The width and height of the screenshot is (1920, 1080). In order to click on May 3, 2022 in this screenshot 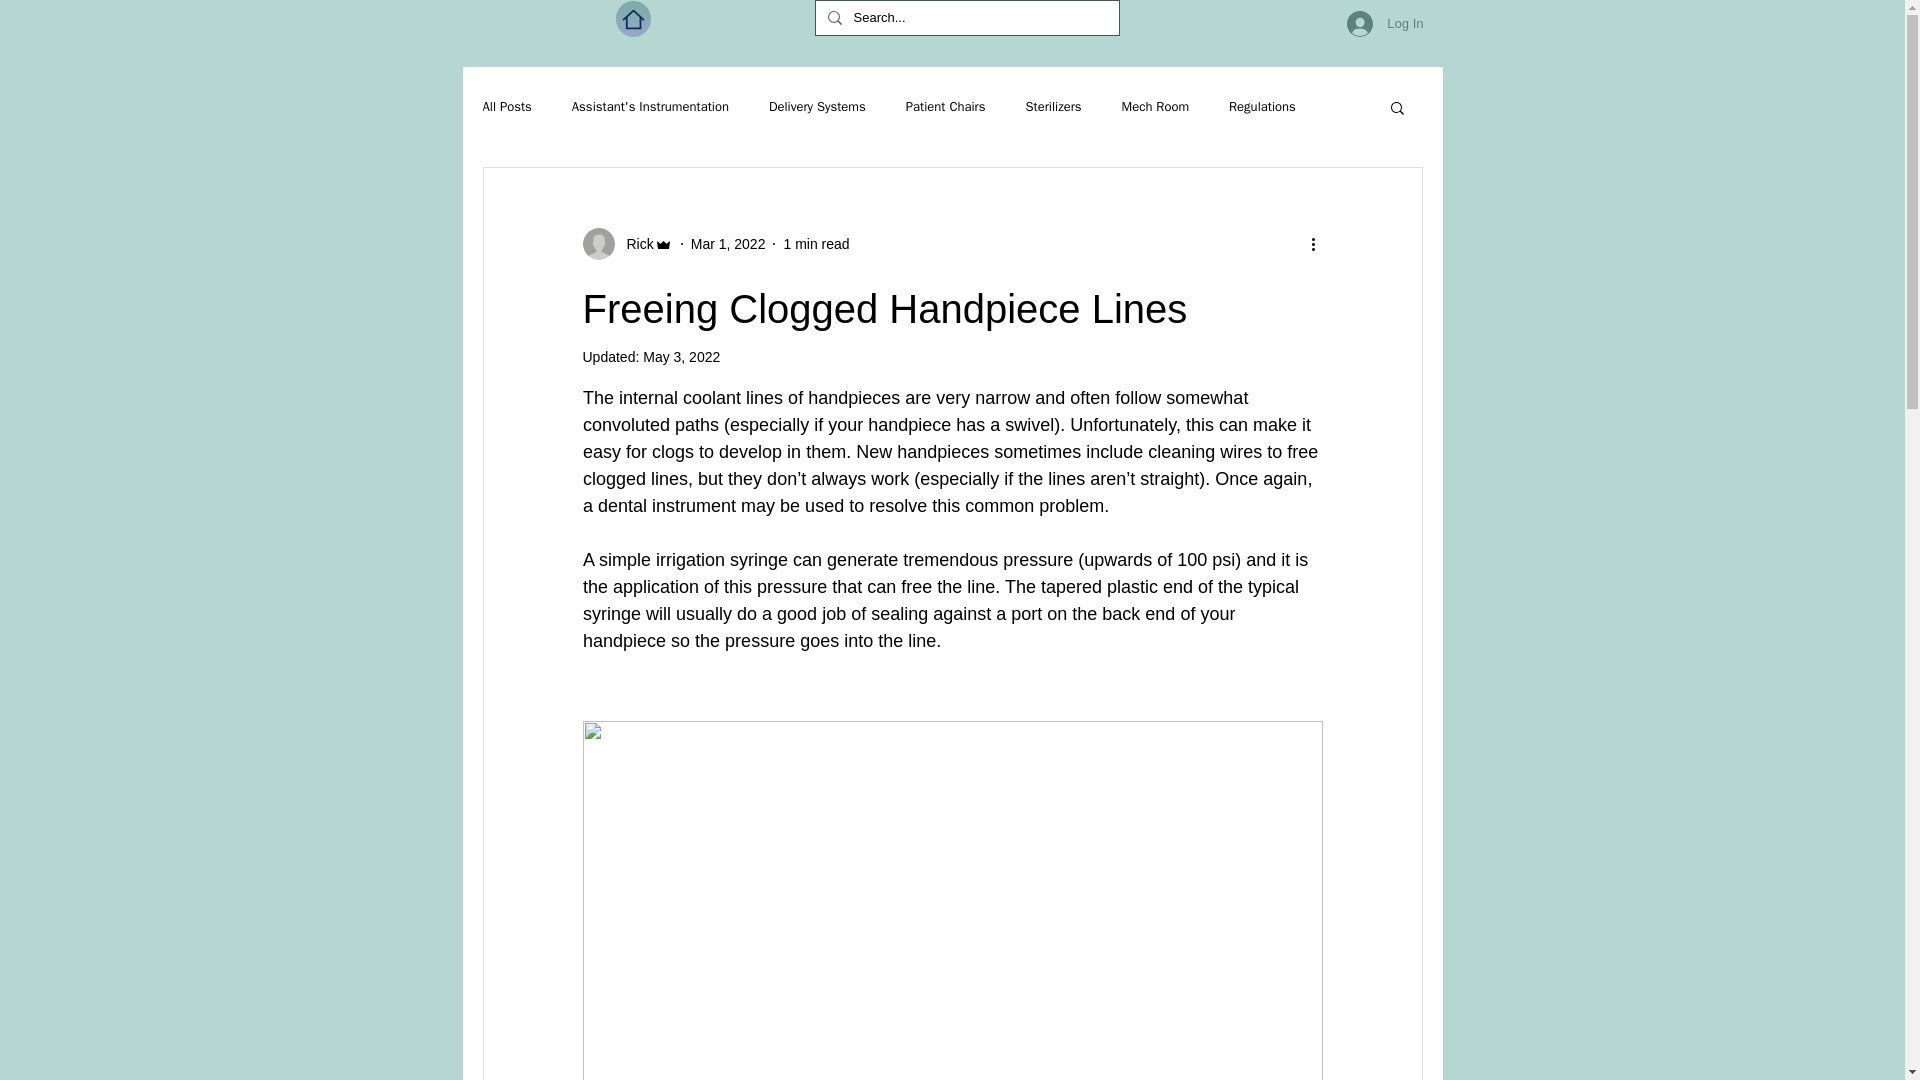, I will do `click(682, 356)`.